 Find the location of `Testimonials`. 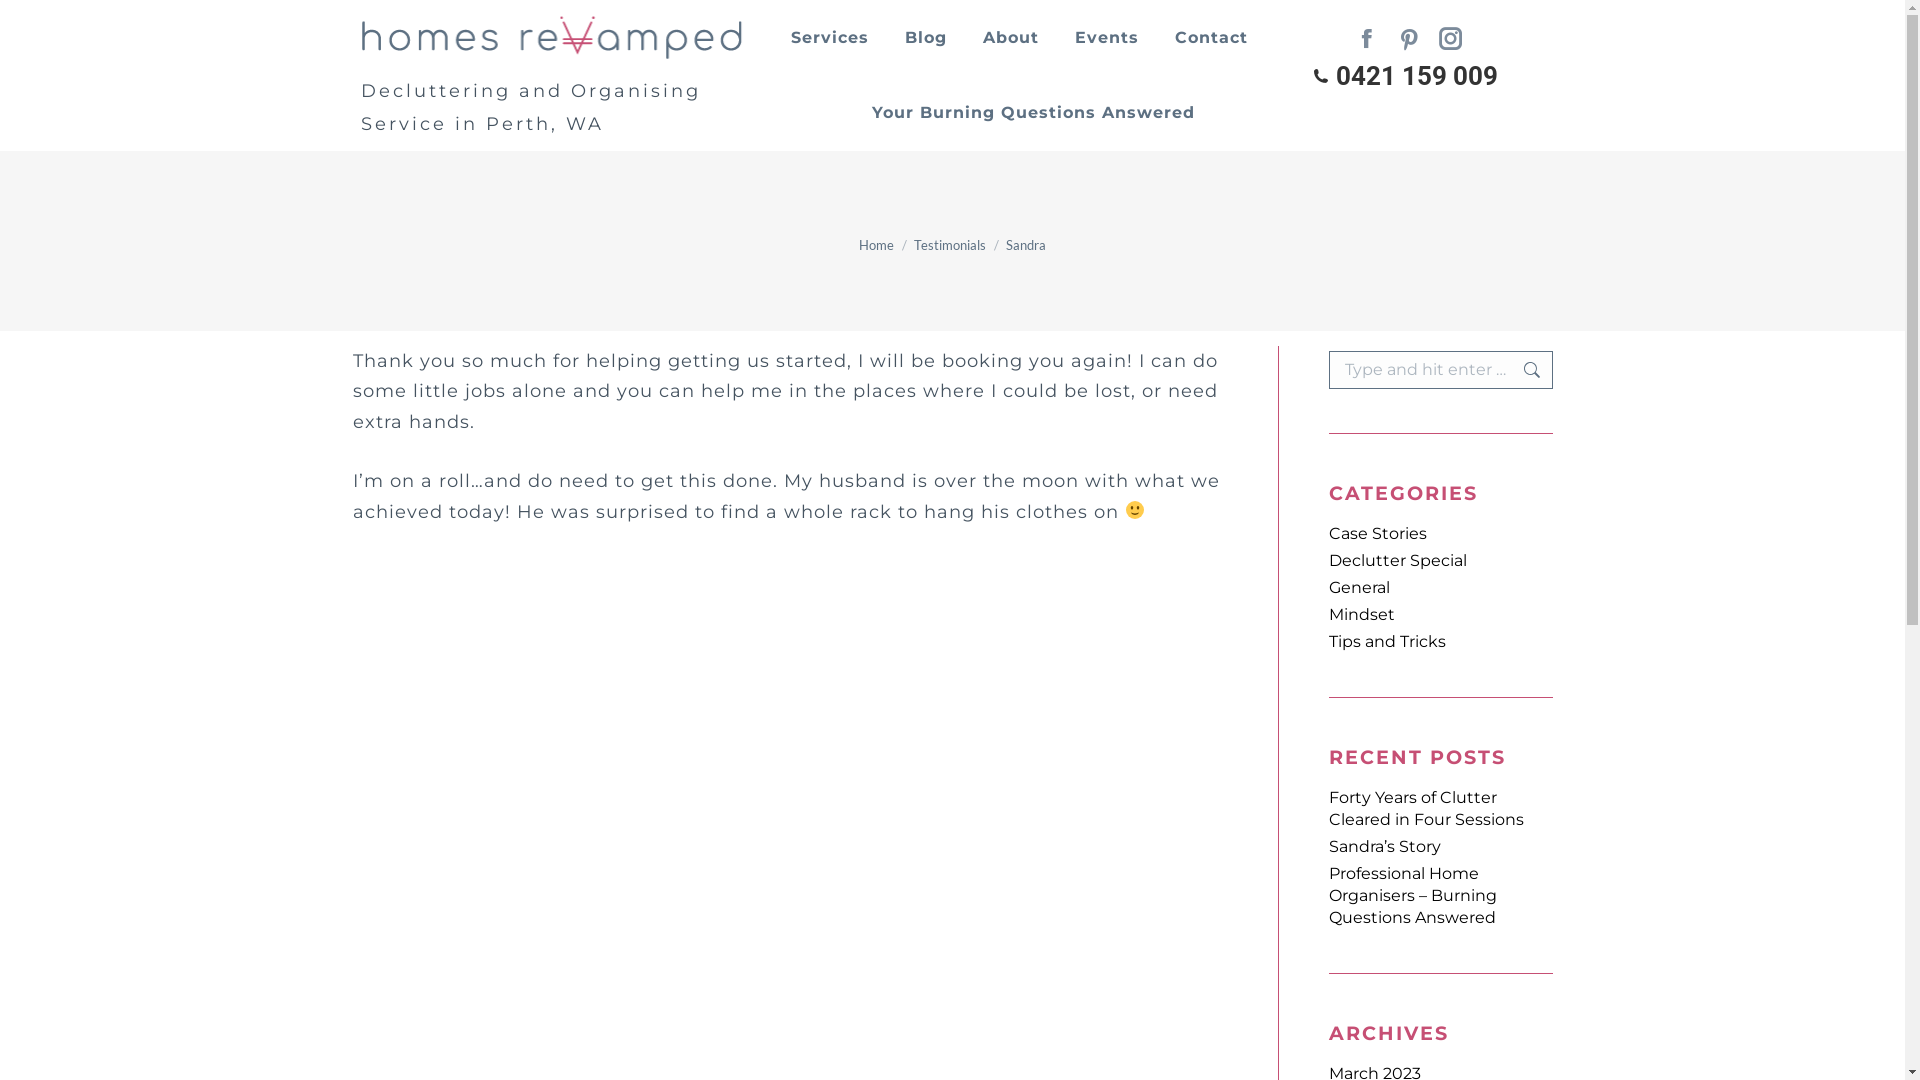

Testimonials is located at coordinates (950, 245).